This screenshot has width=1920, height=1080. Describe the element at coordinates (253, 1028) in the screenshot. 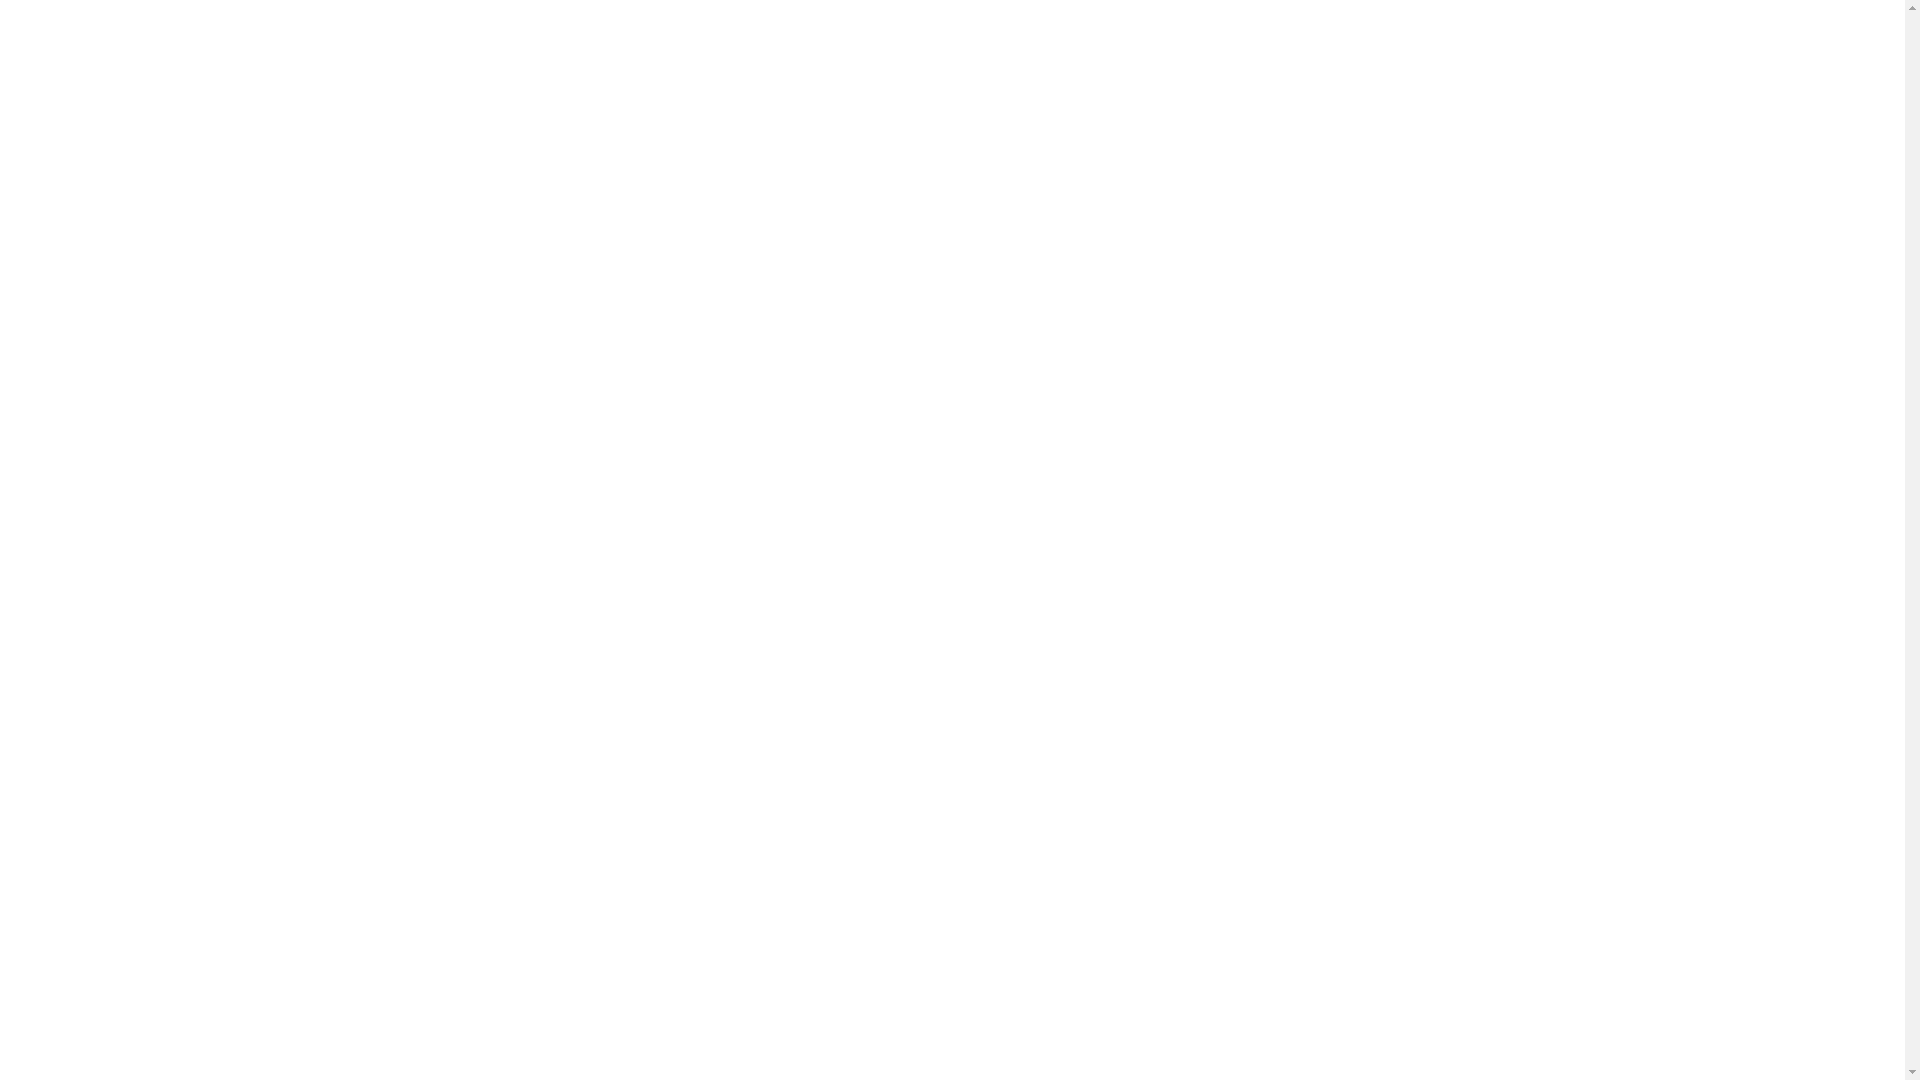

I see `Delivery Information` at that location.